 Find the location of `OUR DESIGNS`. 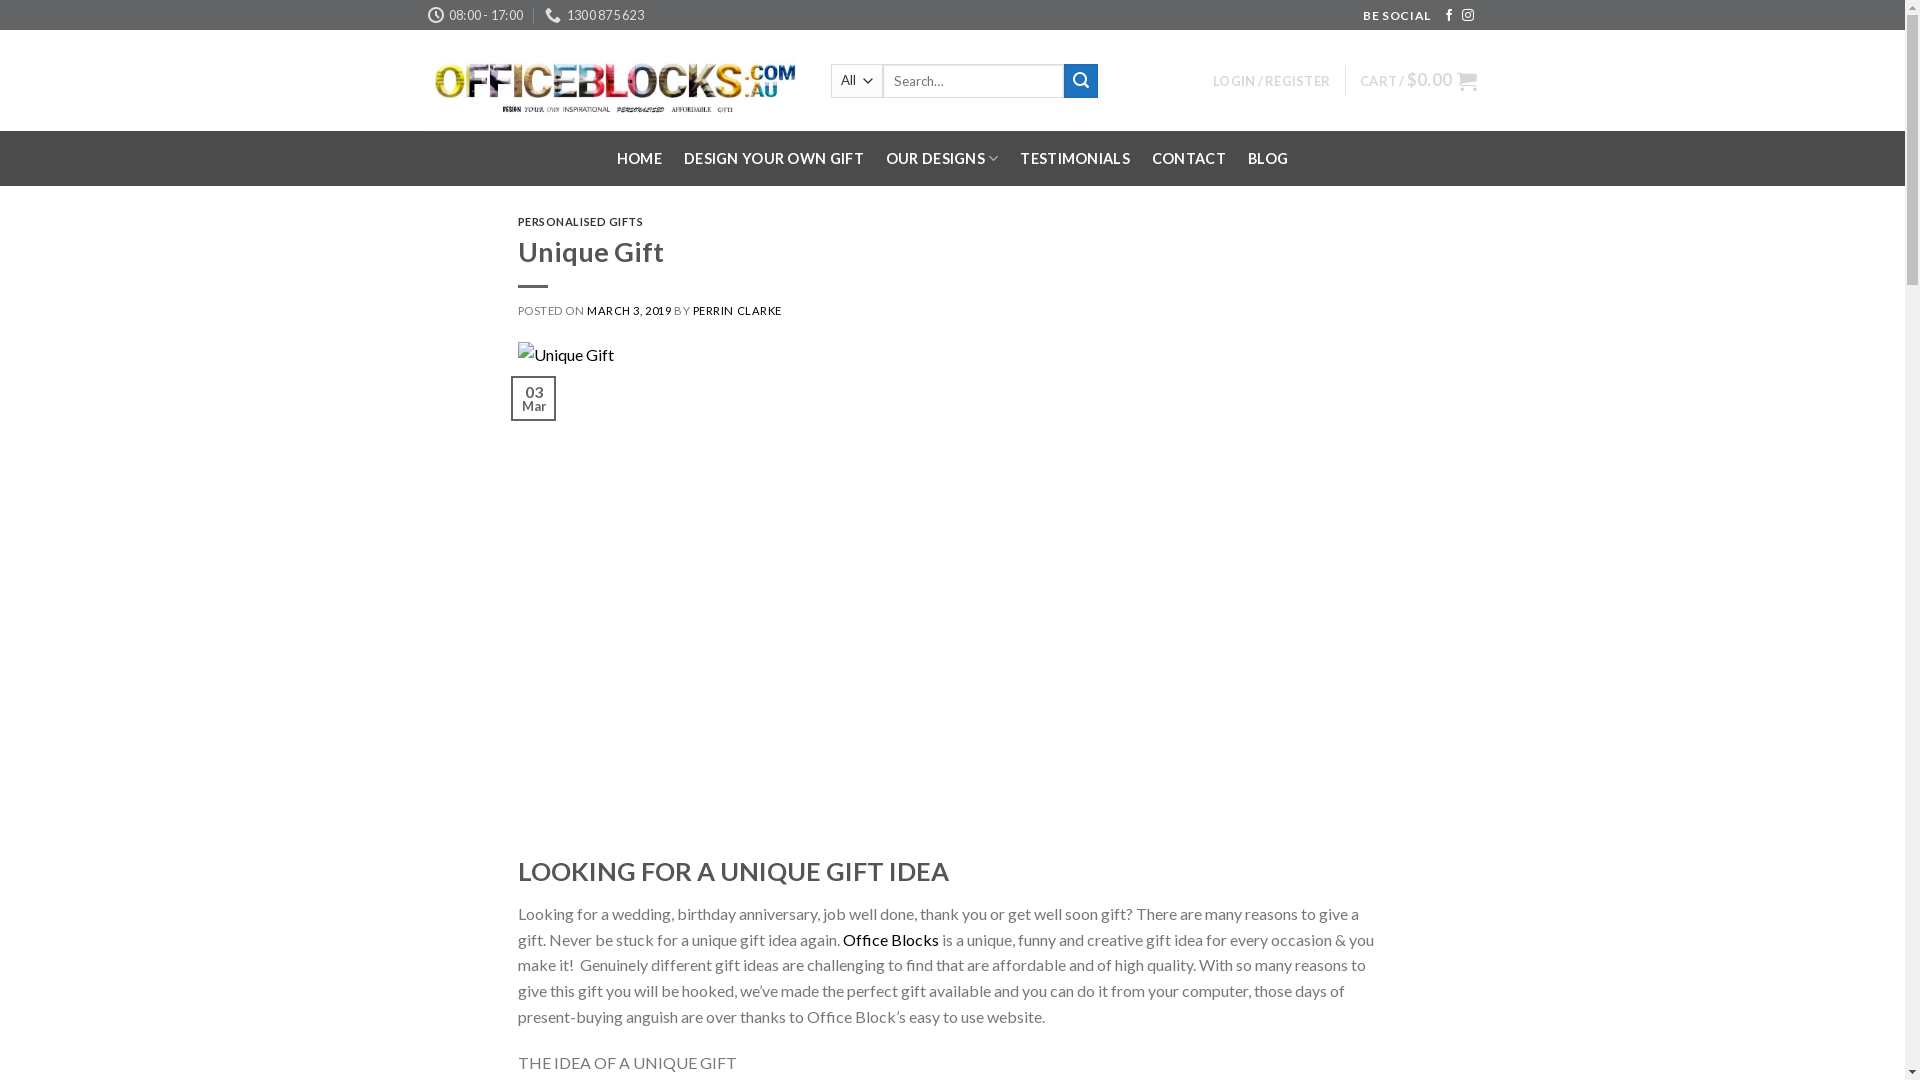

OUR DESIGNS is located at coordinates (942, 158).